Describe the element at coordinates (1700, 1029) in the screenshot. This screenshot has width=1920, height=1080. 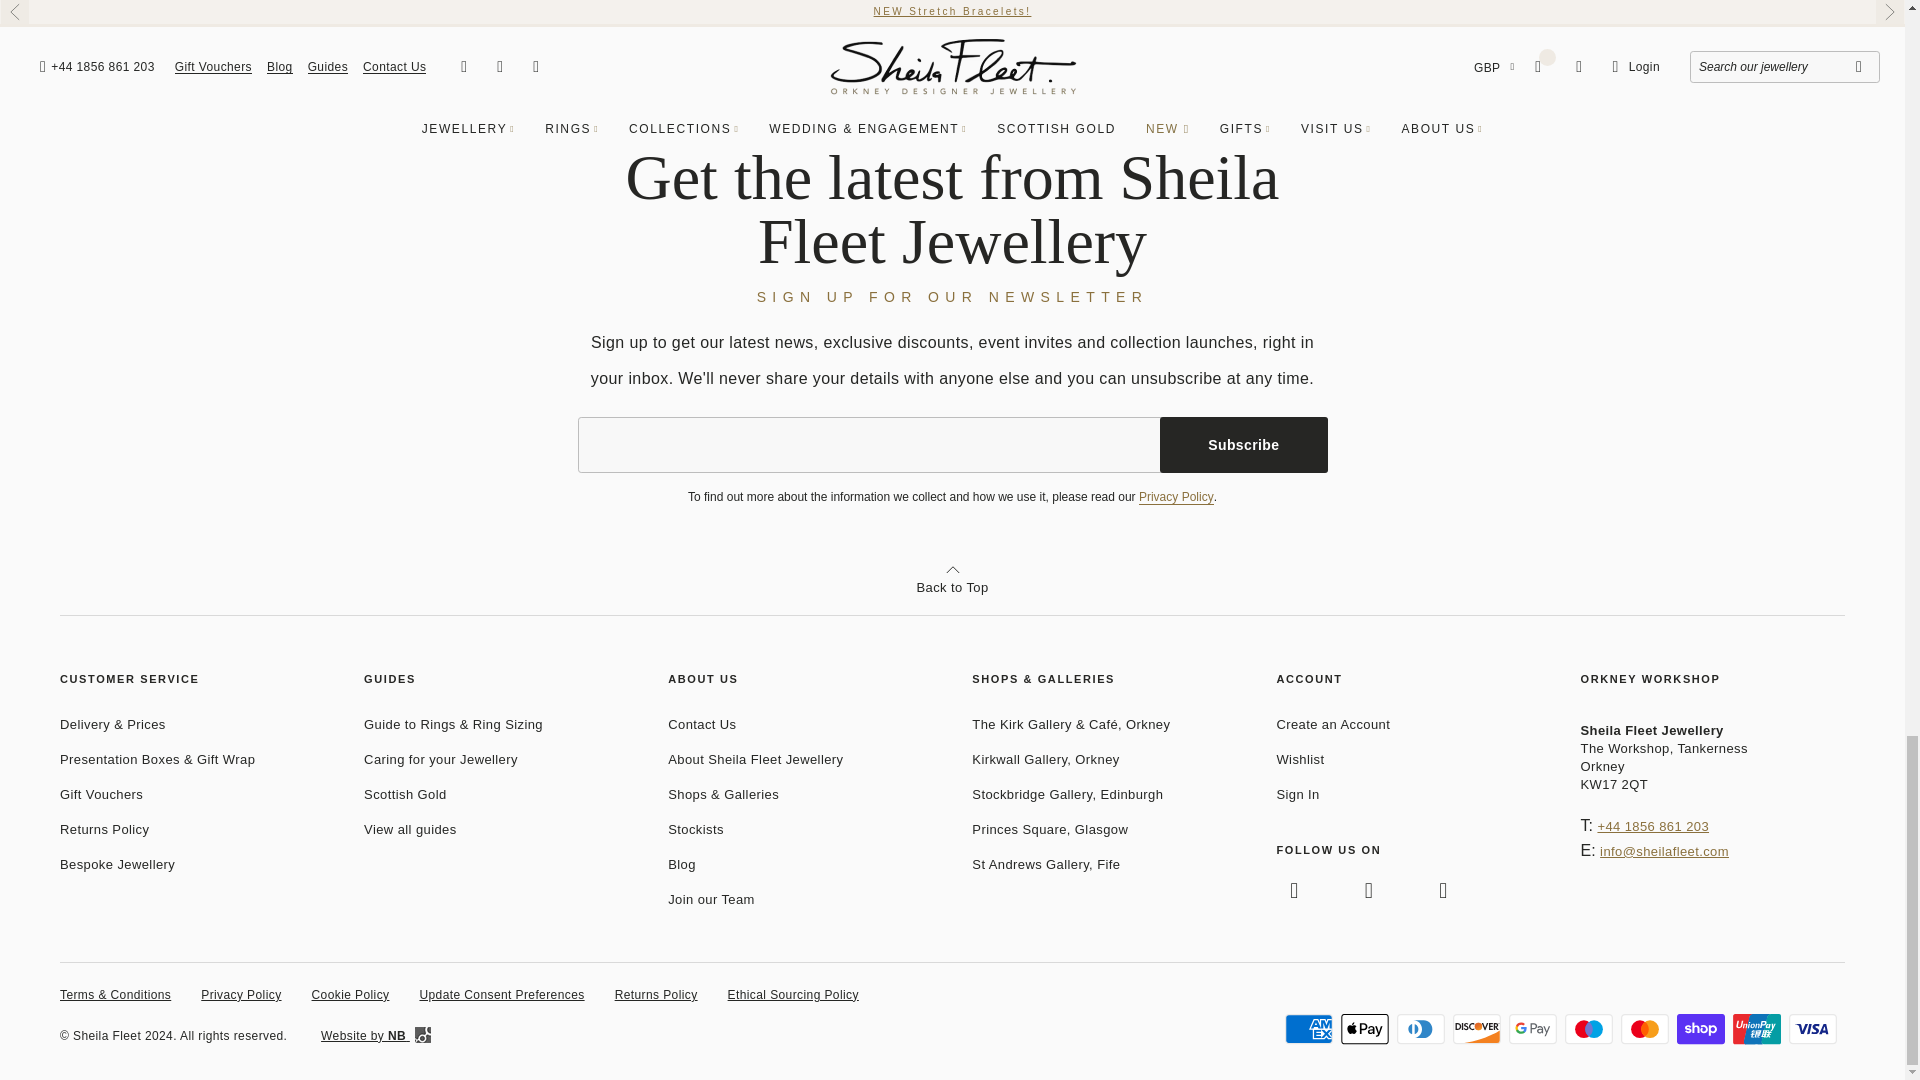
I see `Shop Pay` at that location.